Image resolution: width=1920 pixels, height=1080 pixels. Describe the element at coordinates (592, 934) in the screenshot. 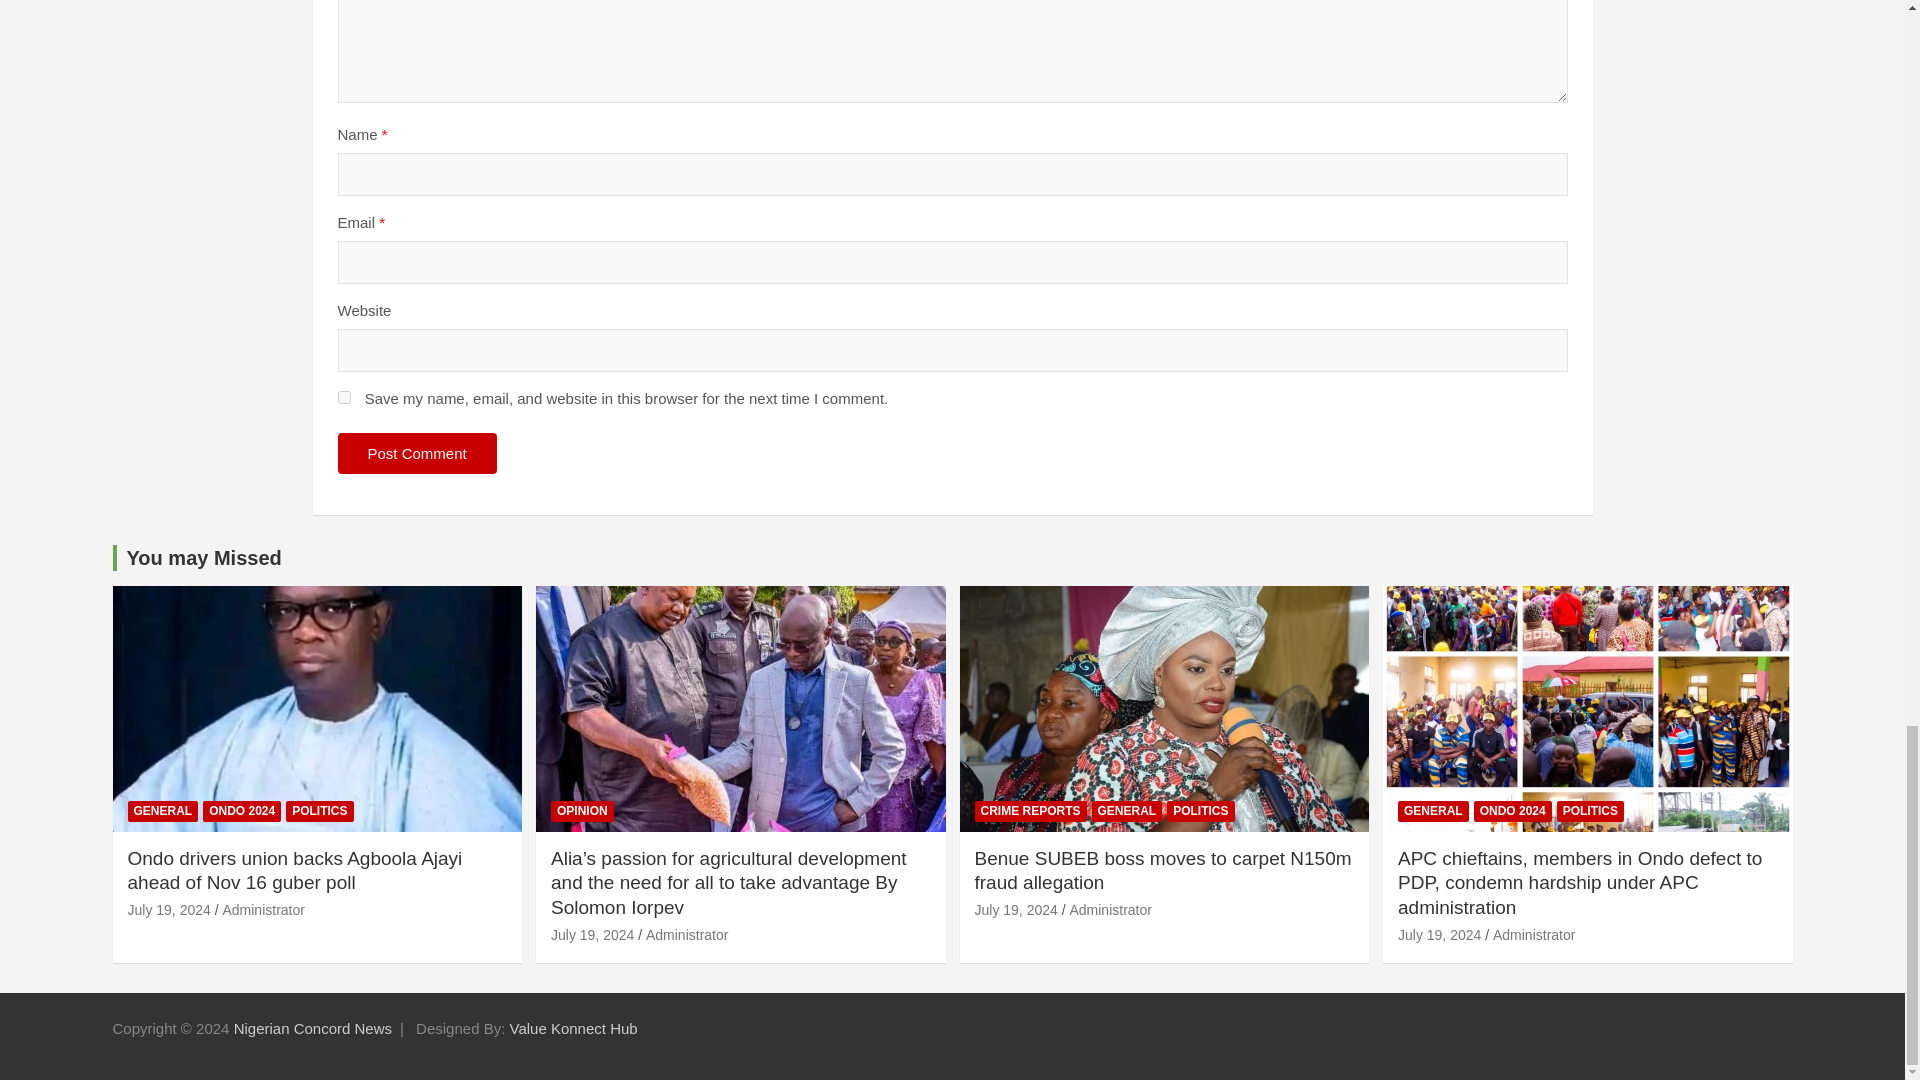

I see `July 19, 2024` at that location.